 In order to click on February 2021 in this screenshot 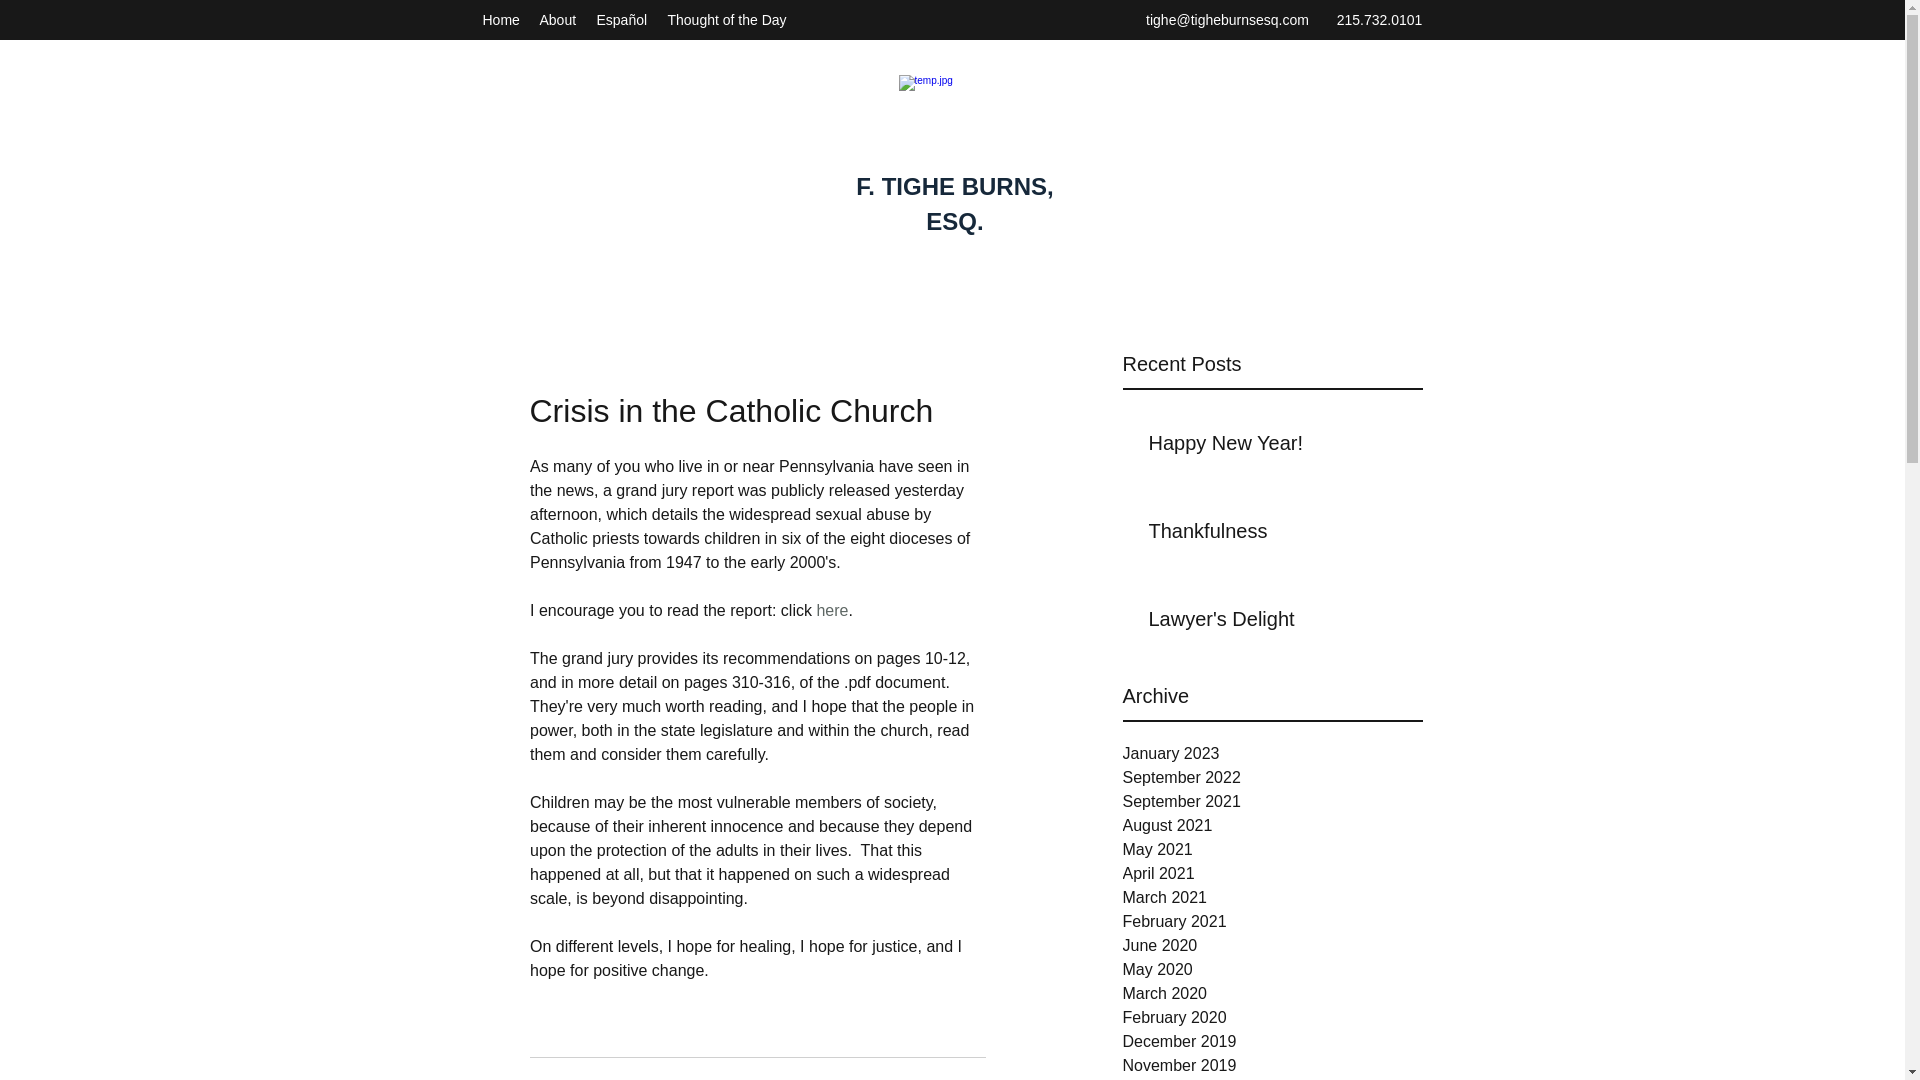, I will do `click(1272, 922)`.